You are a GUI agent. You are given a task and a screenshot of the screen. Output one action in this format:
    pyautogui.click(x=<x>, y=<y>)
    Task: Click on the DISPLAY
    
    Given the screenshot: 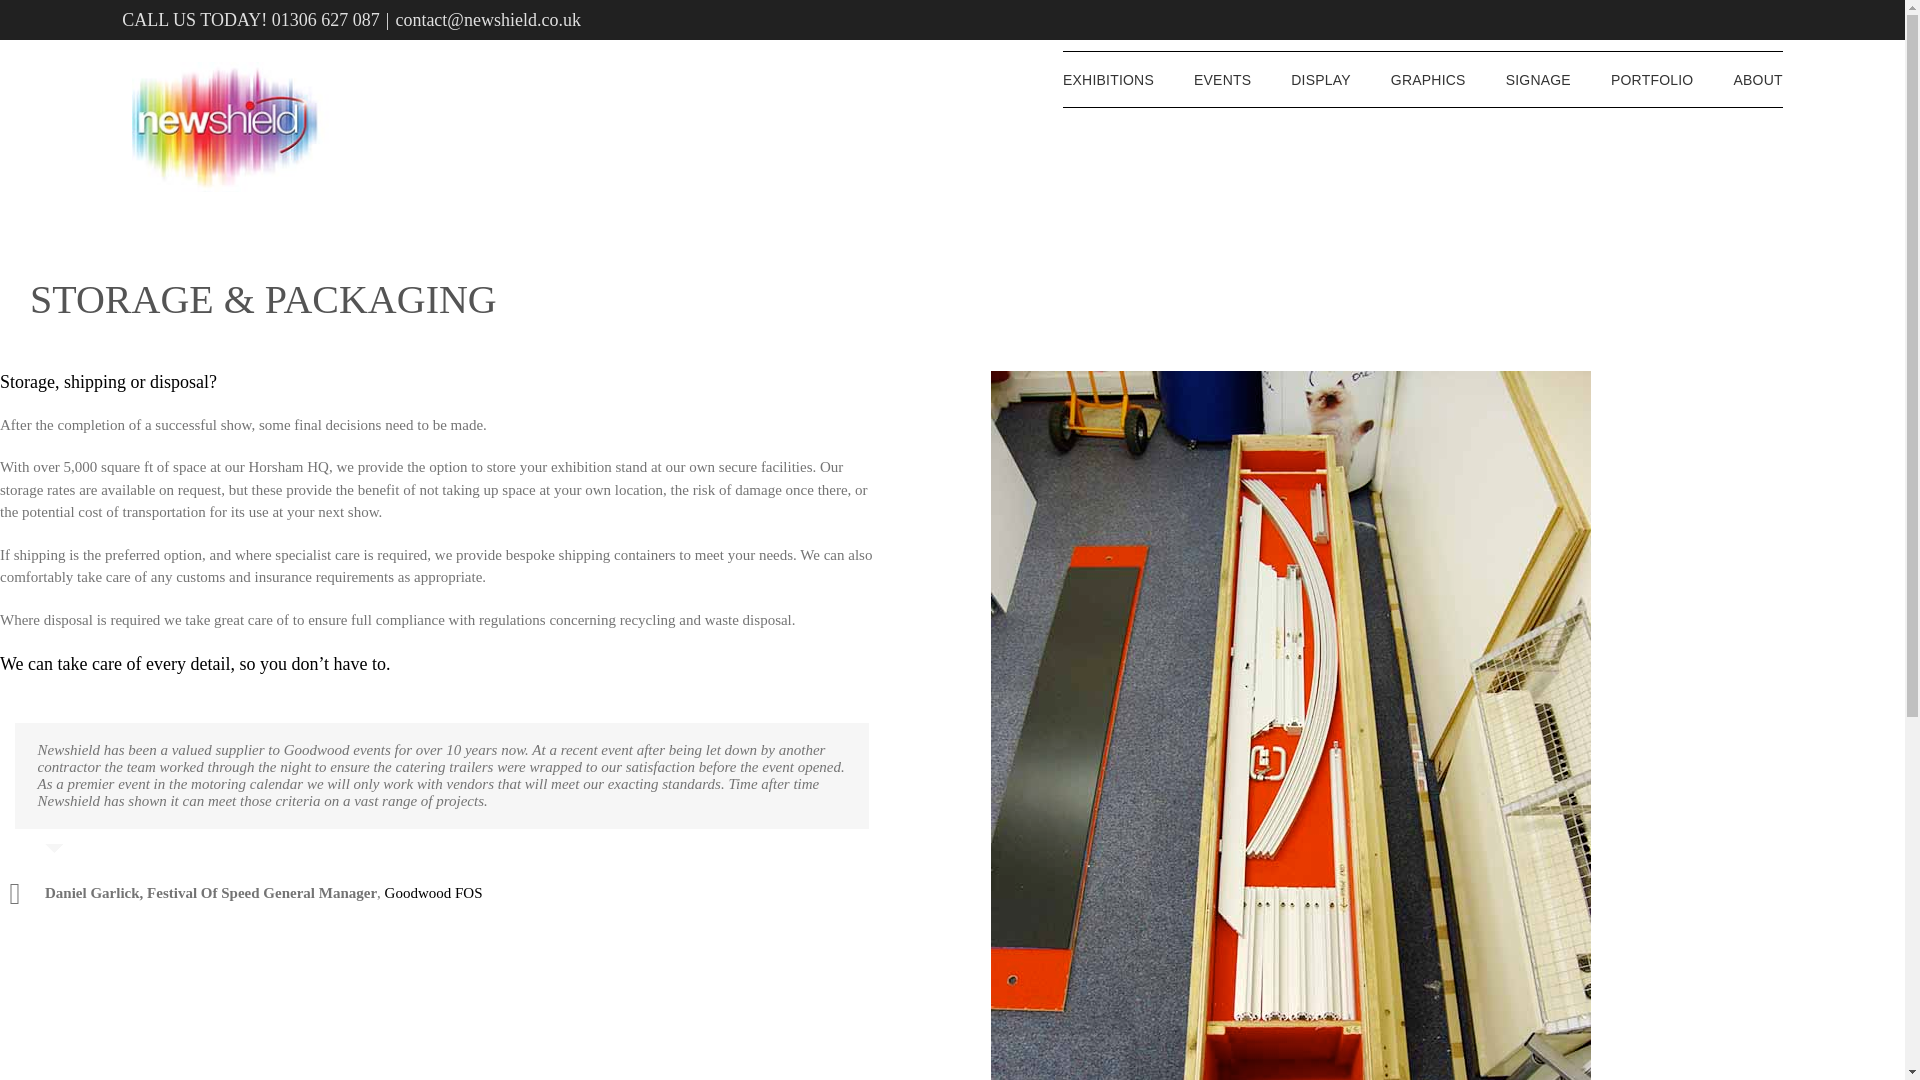 What is the action you would take?
    pyautogui.click(x=1320, y=78)
    